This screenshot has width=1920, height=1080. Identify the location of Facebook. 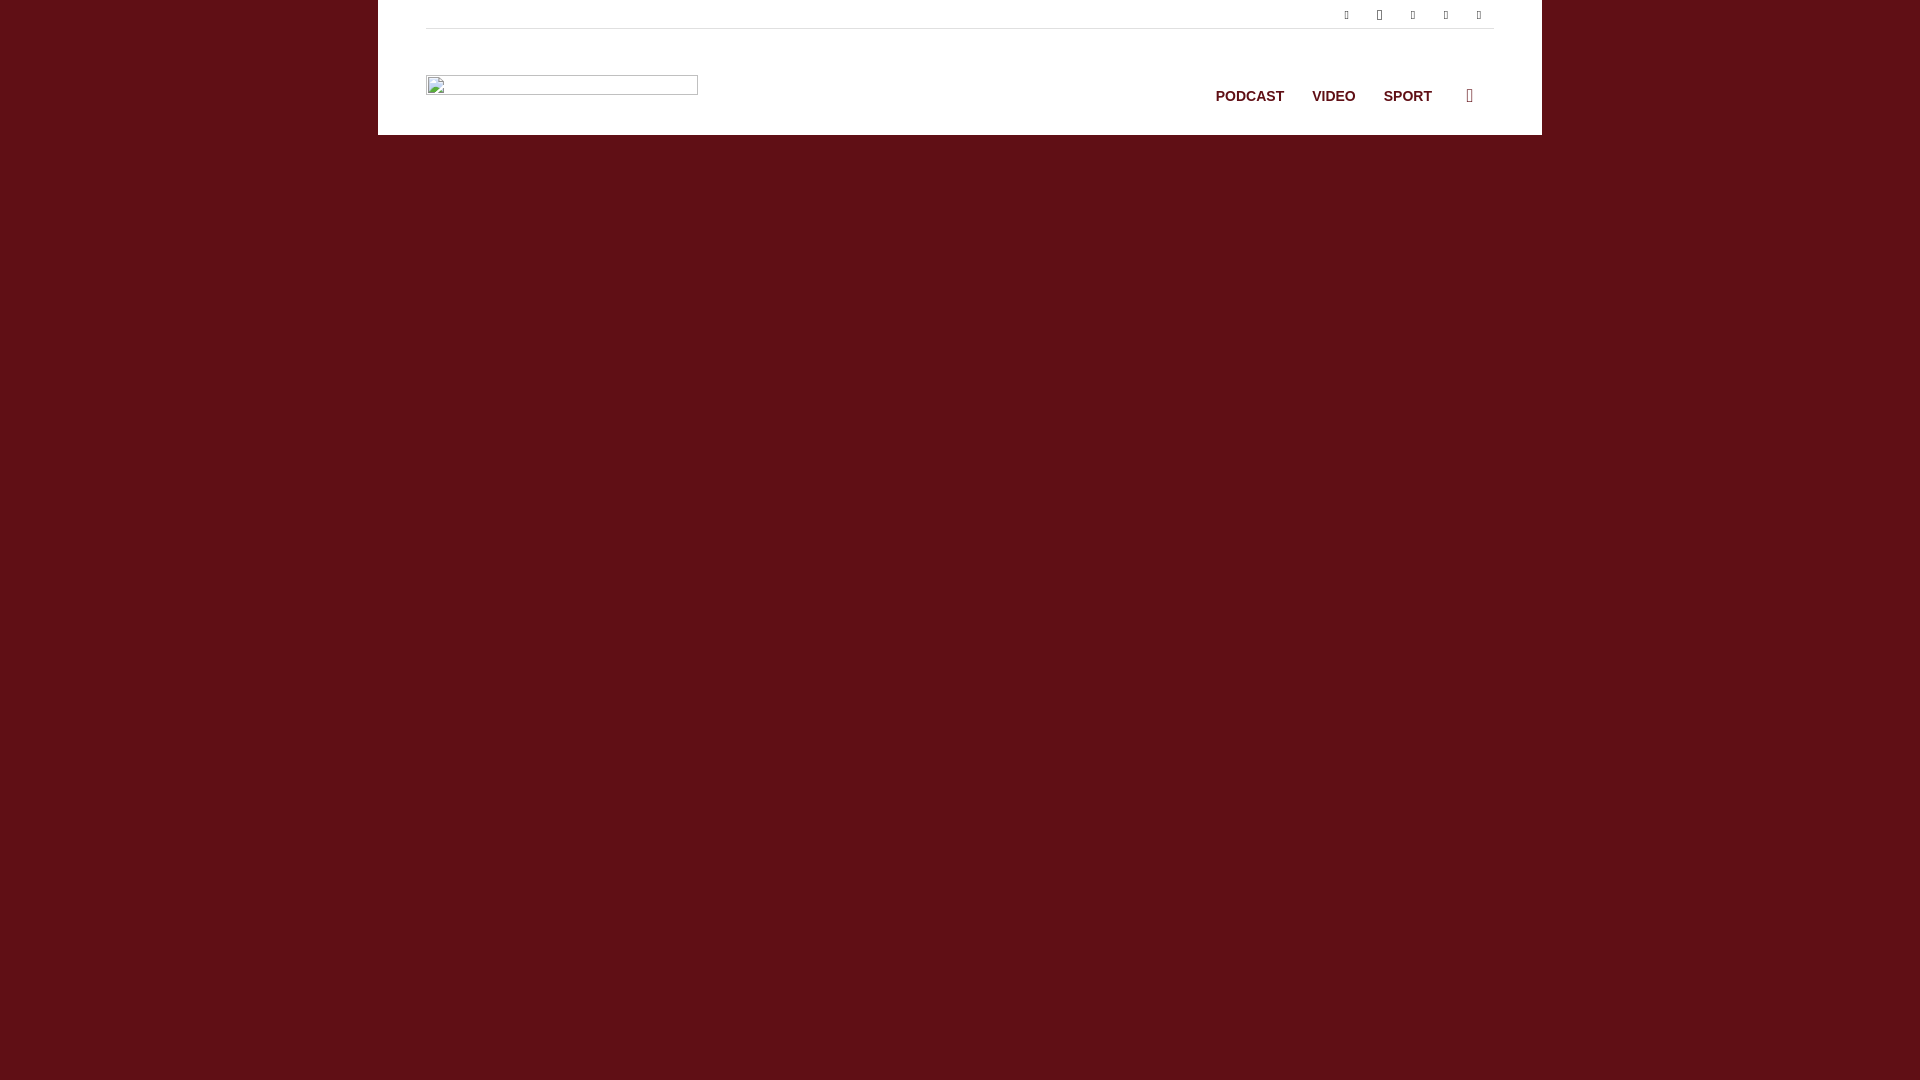
(1346, 14).